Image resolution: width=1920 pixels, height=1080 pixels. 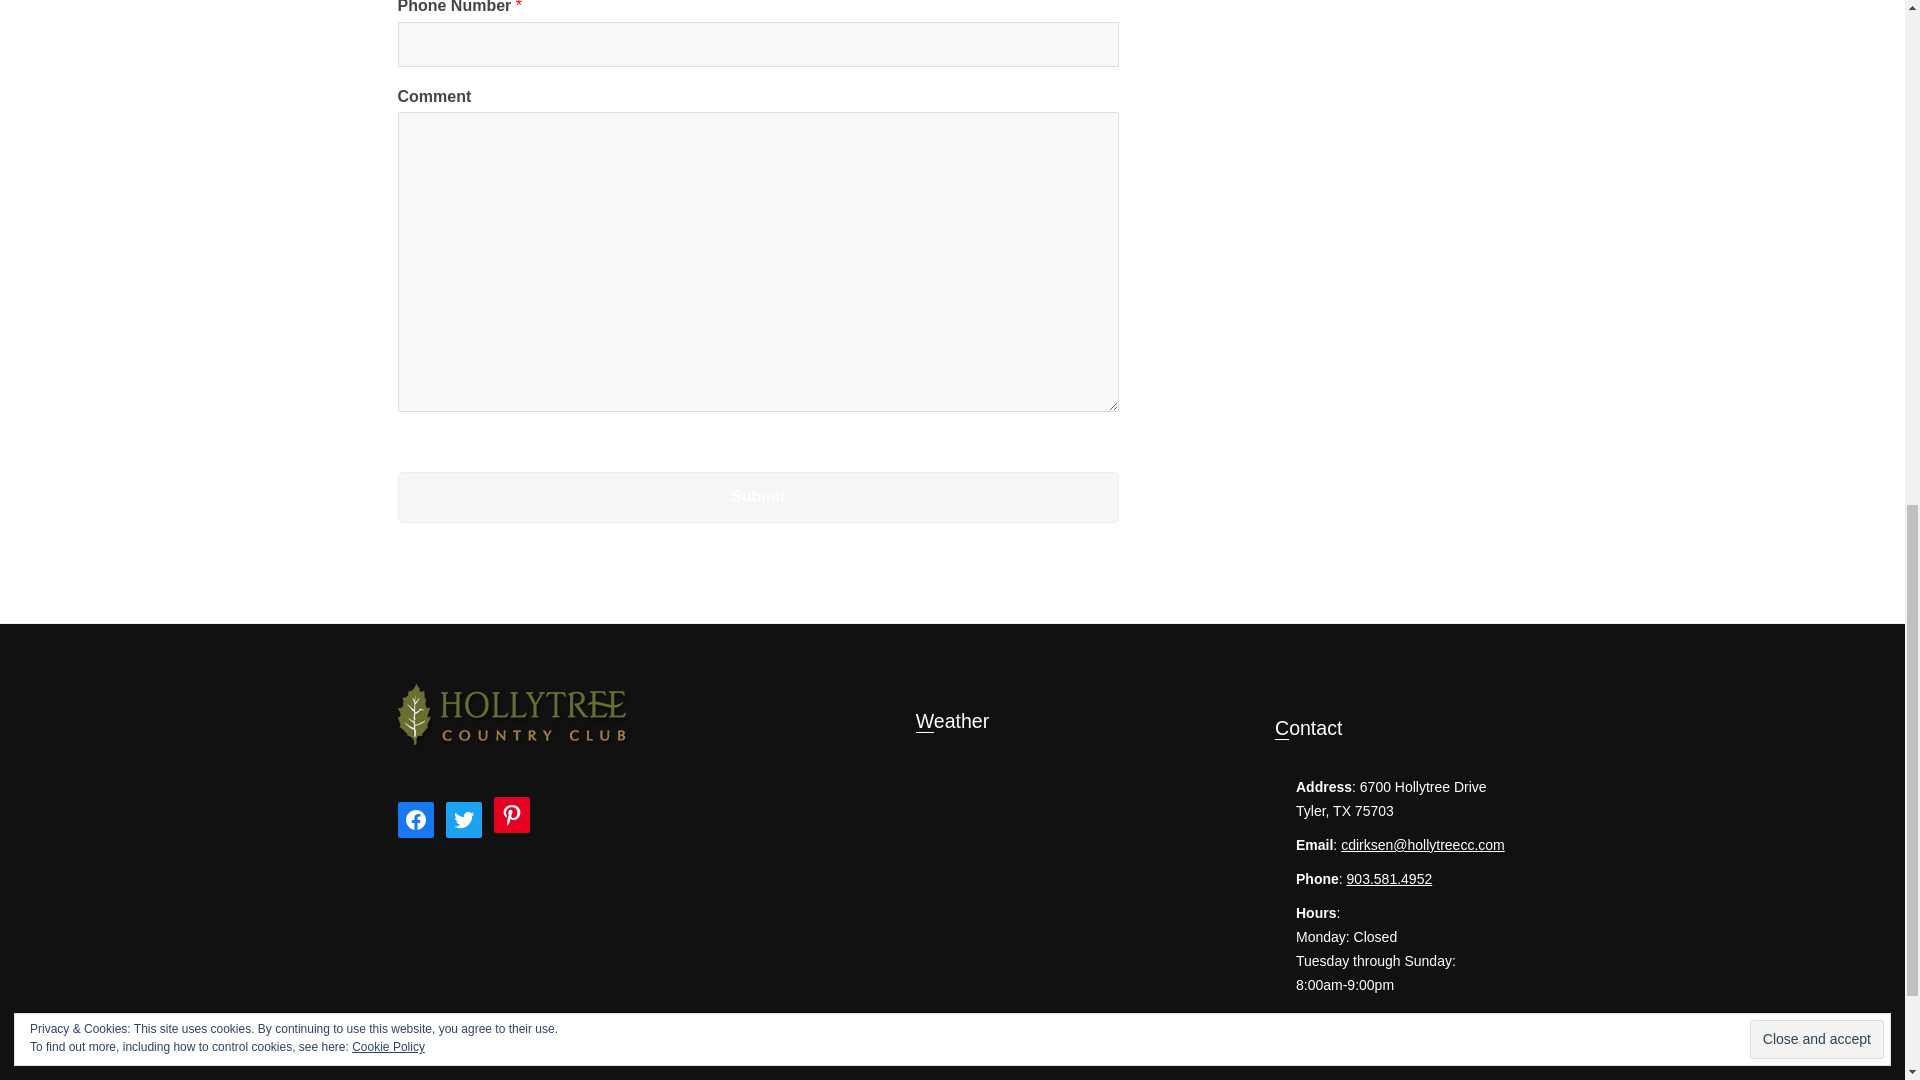 I want to click on Weather Widget, so click(x=952, y=844).